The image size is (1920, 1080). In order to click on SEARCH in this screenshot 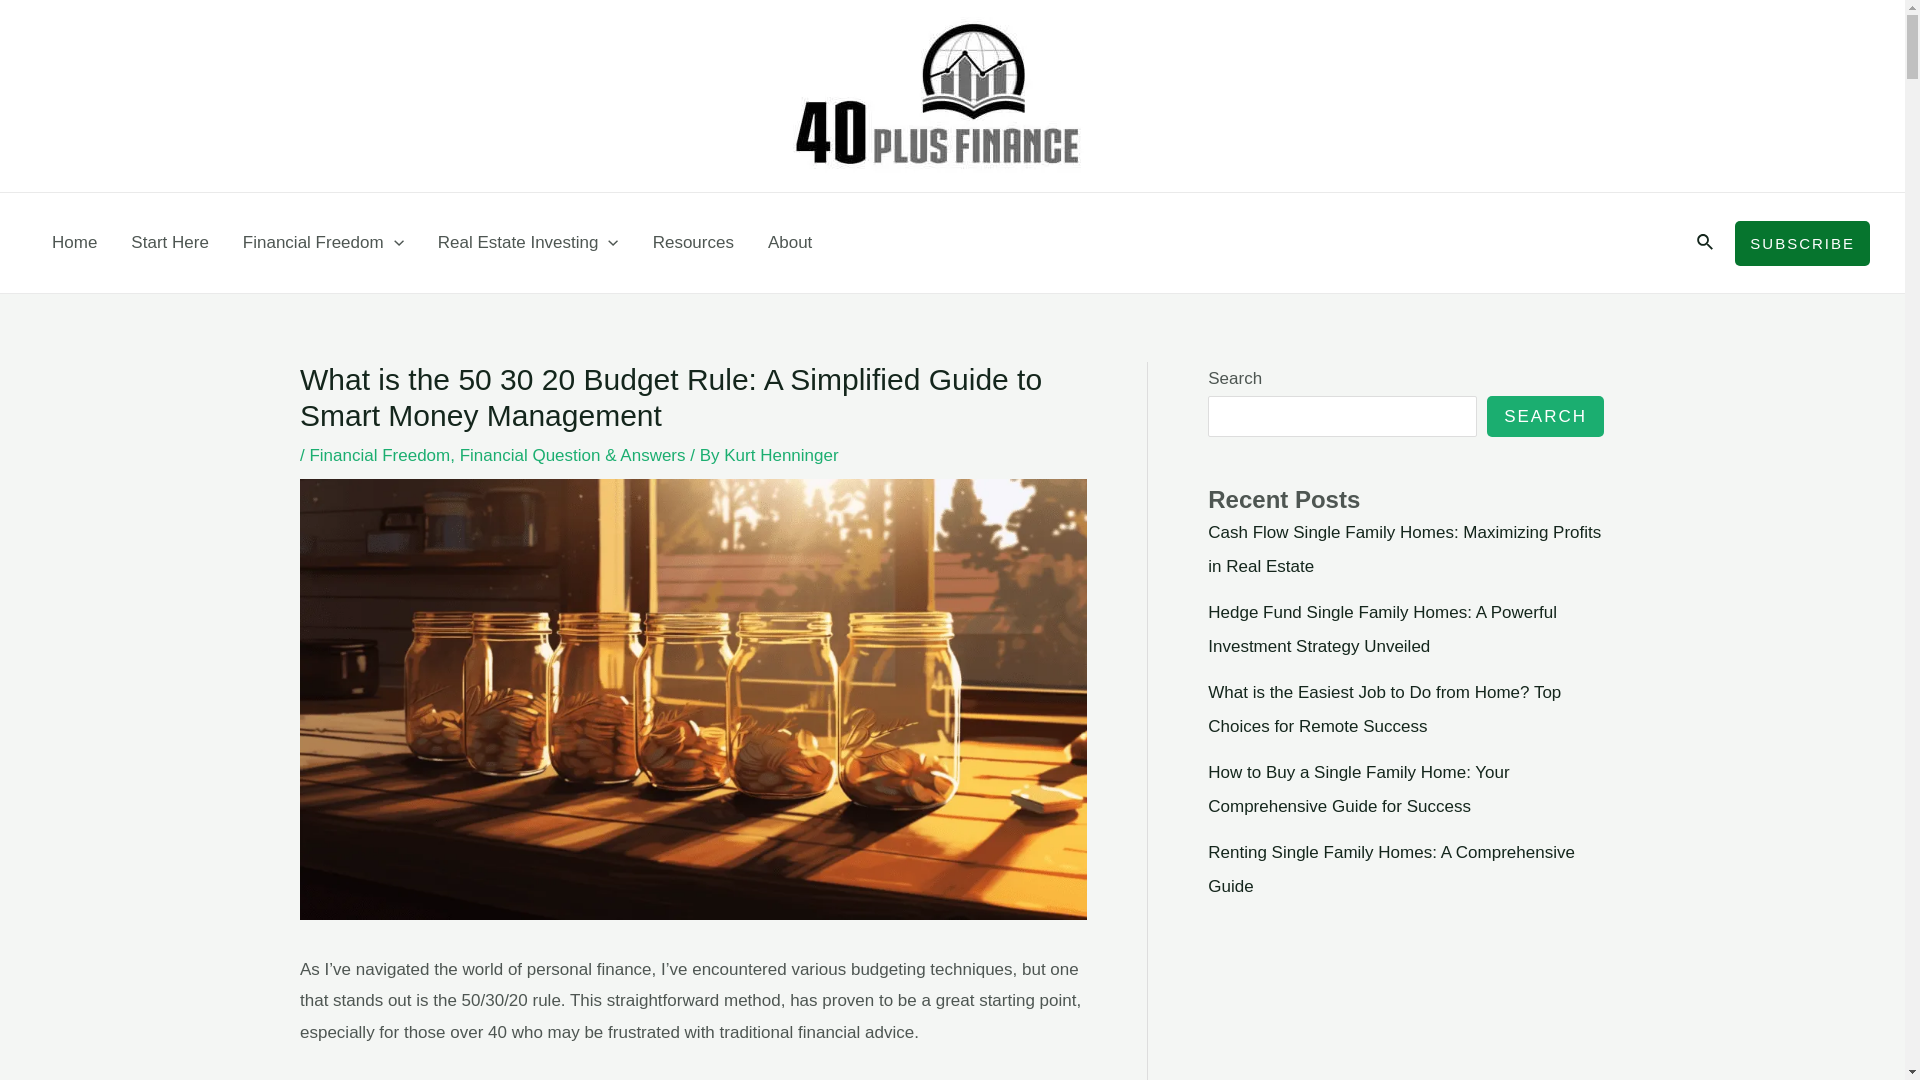, I will do `click(1546, 416)`.